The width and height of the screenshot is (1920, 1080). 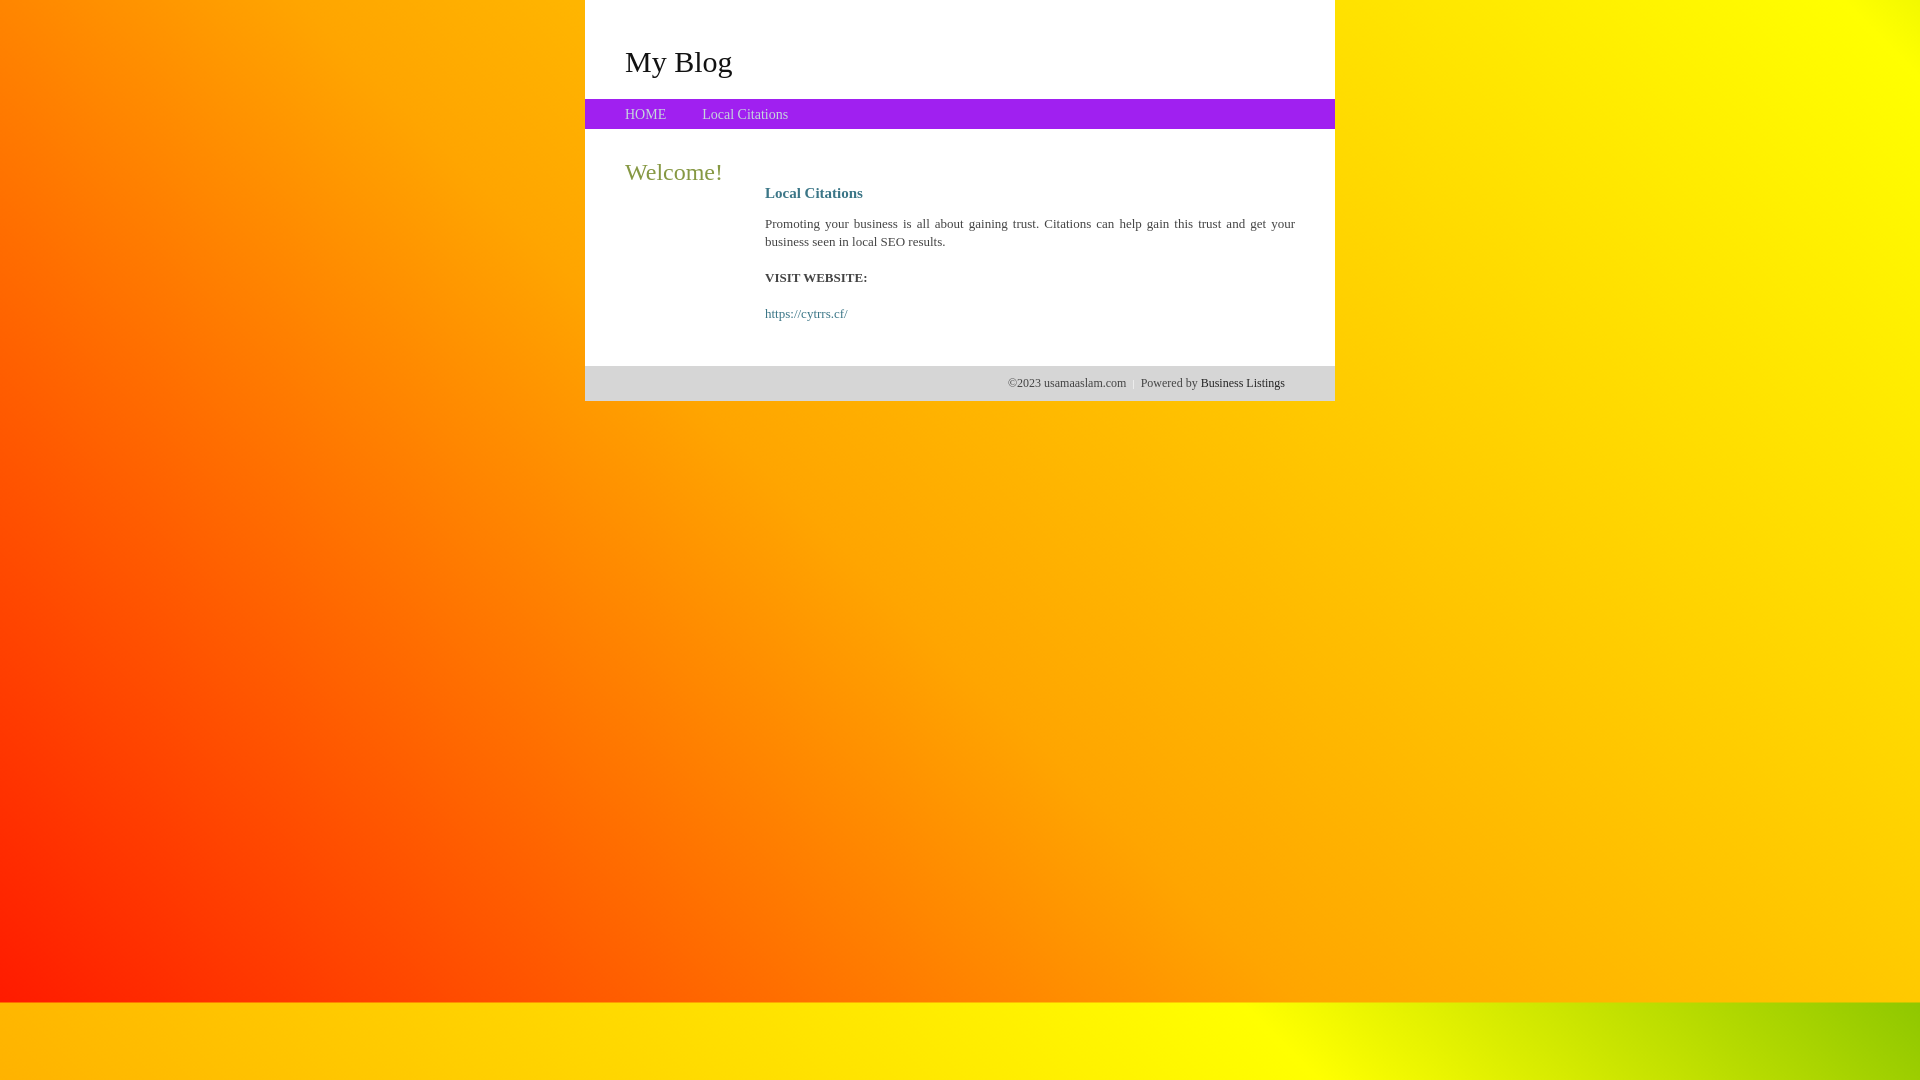 I want to click on https://cytrrs.cf/, so click(x=806, y=314).